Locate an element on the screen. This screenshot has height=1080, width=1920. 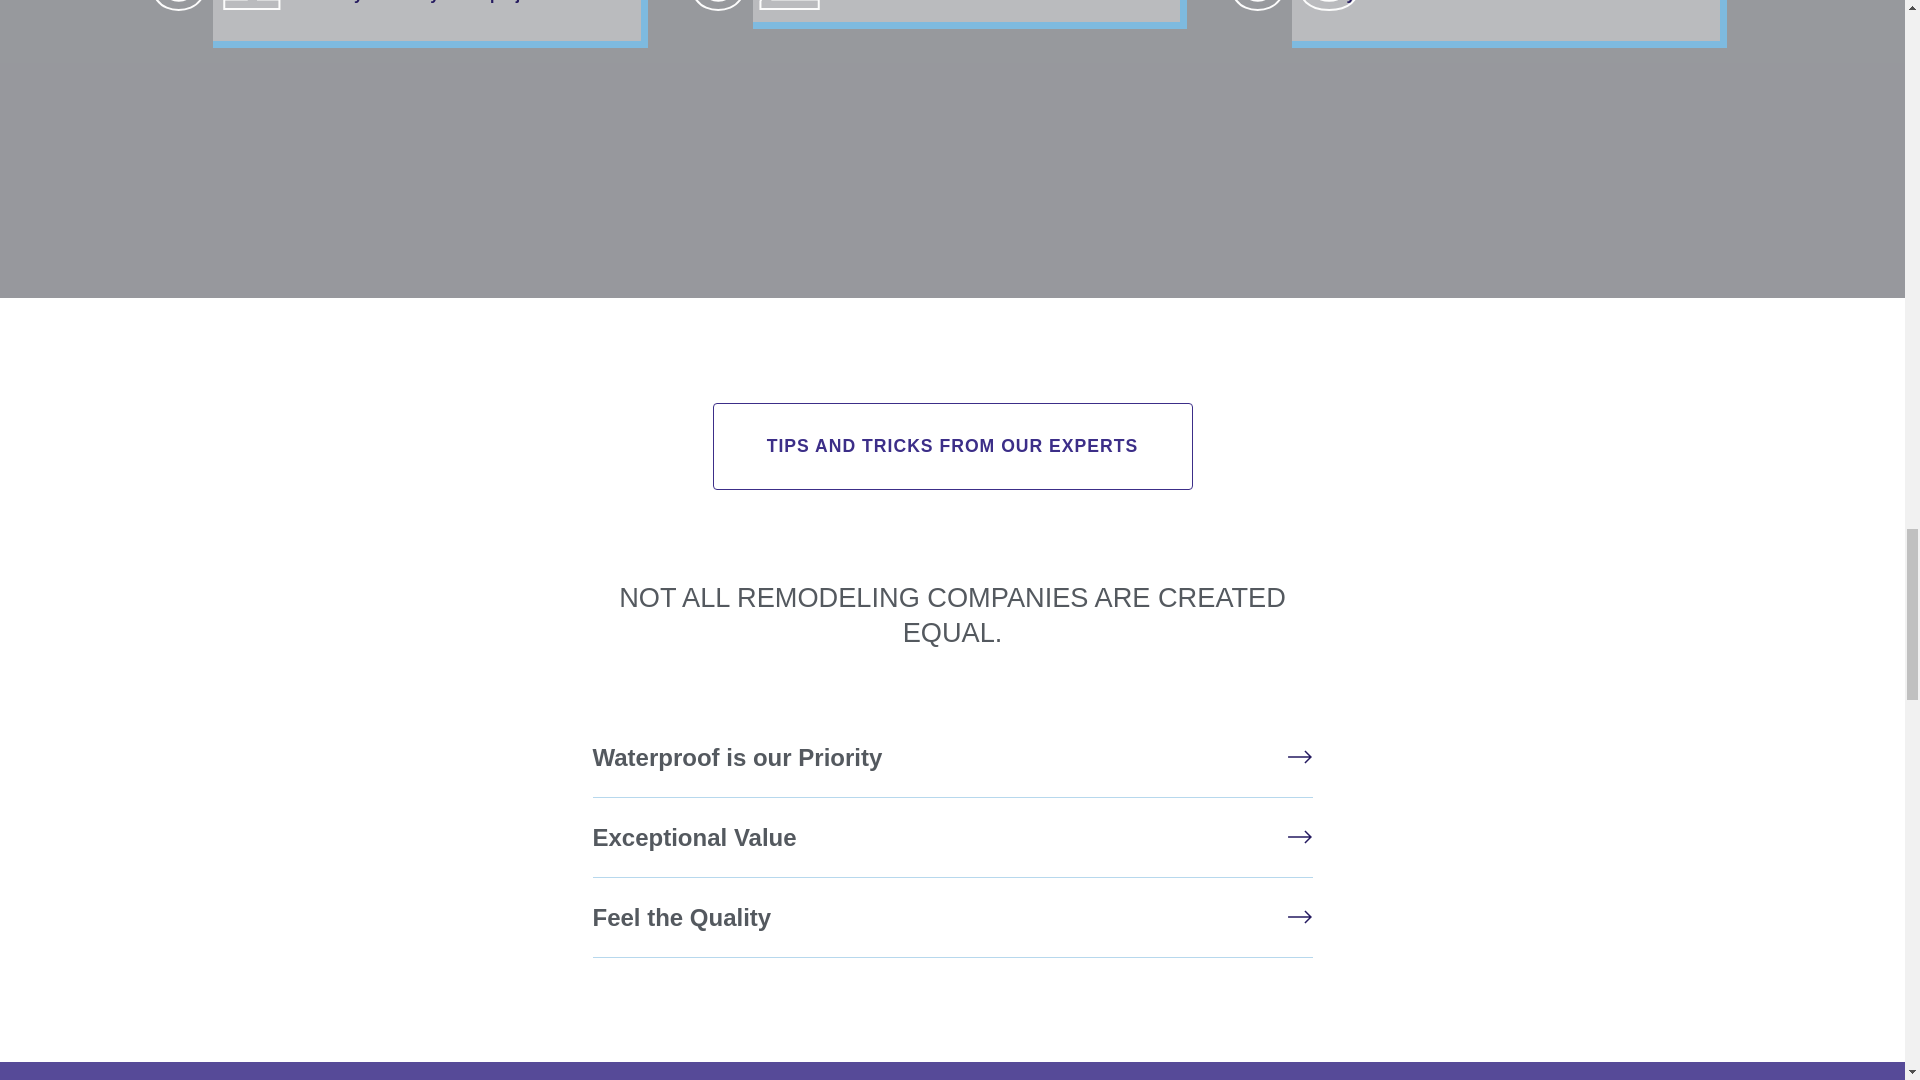
Exceptional Value is located at coordinates (694, 838).